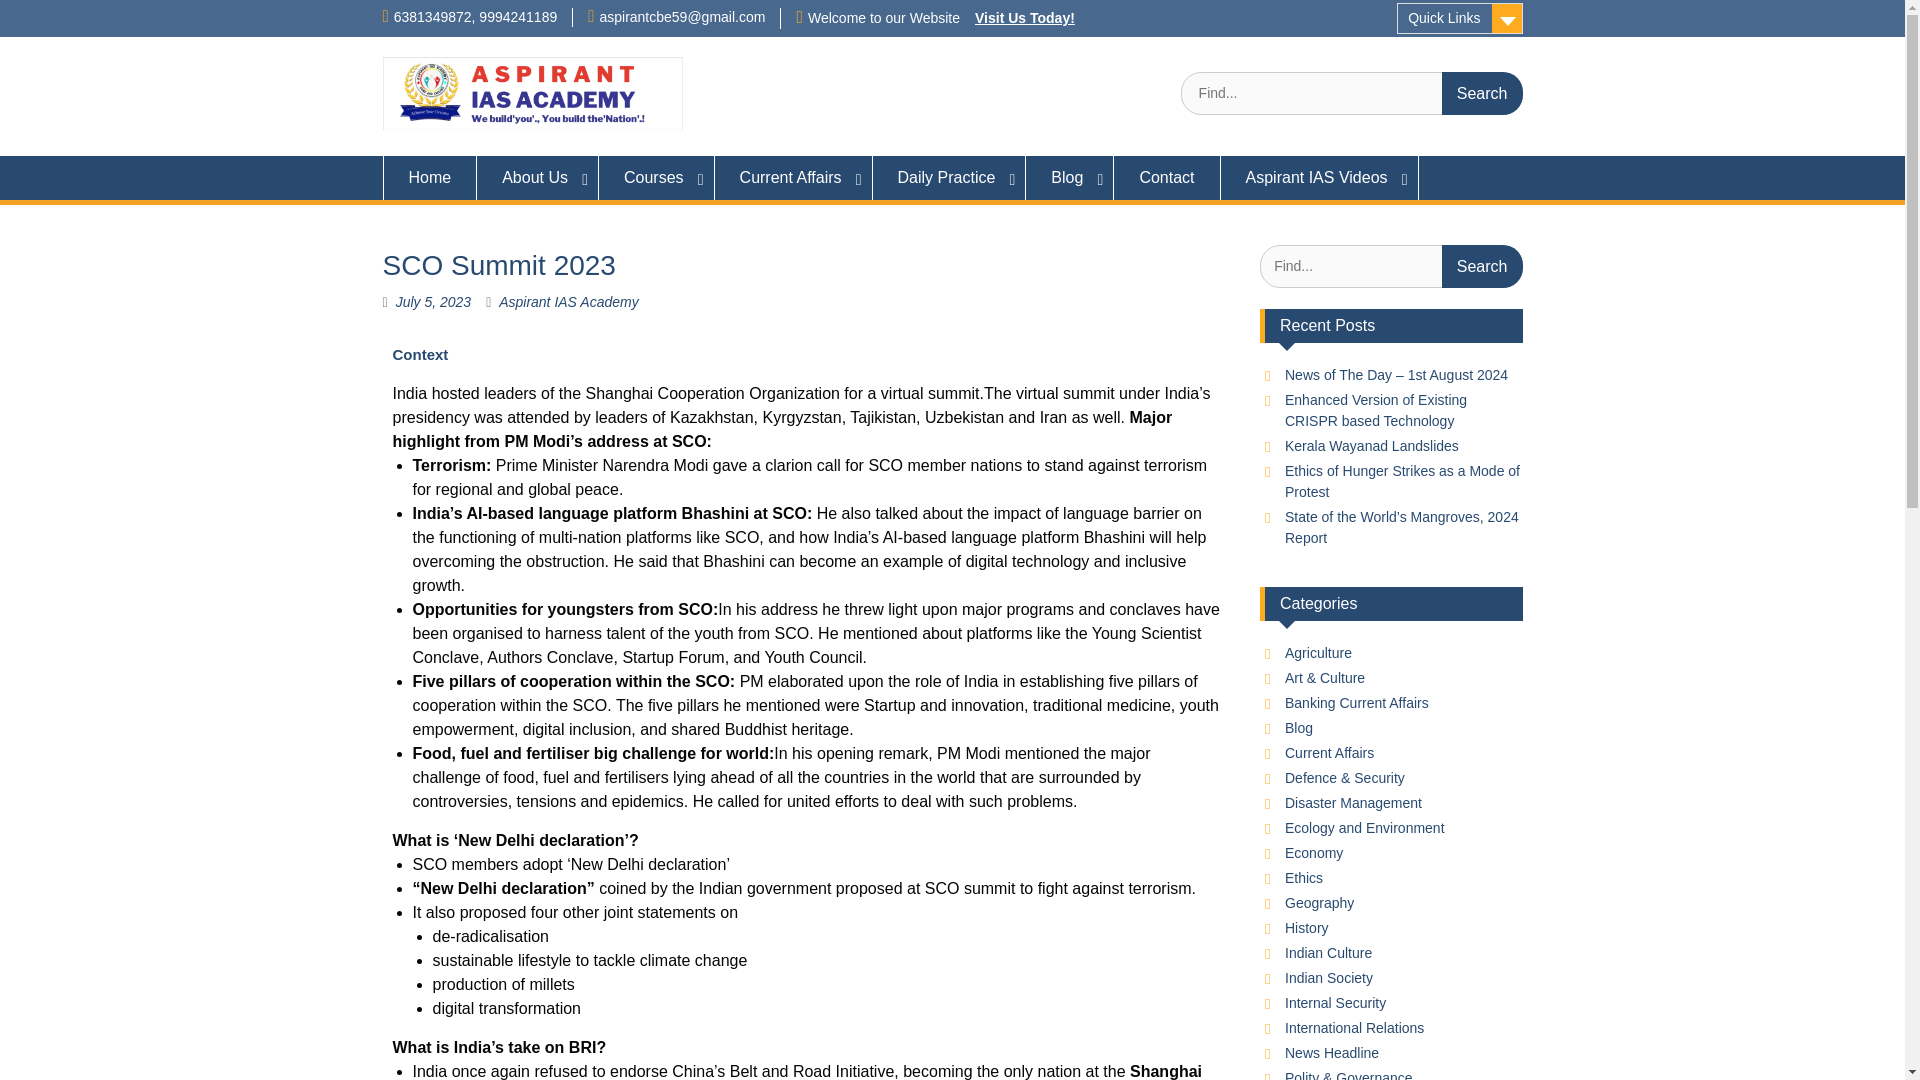  What do you see at coordinates (429, 177) in the screenshot?
I see `Home` at bounding box center [429, 177].